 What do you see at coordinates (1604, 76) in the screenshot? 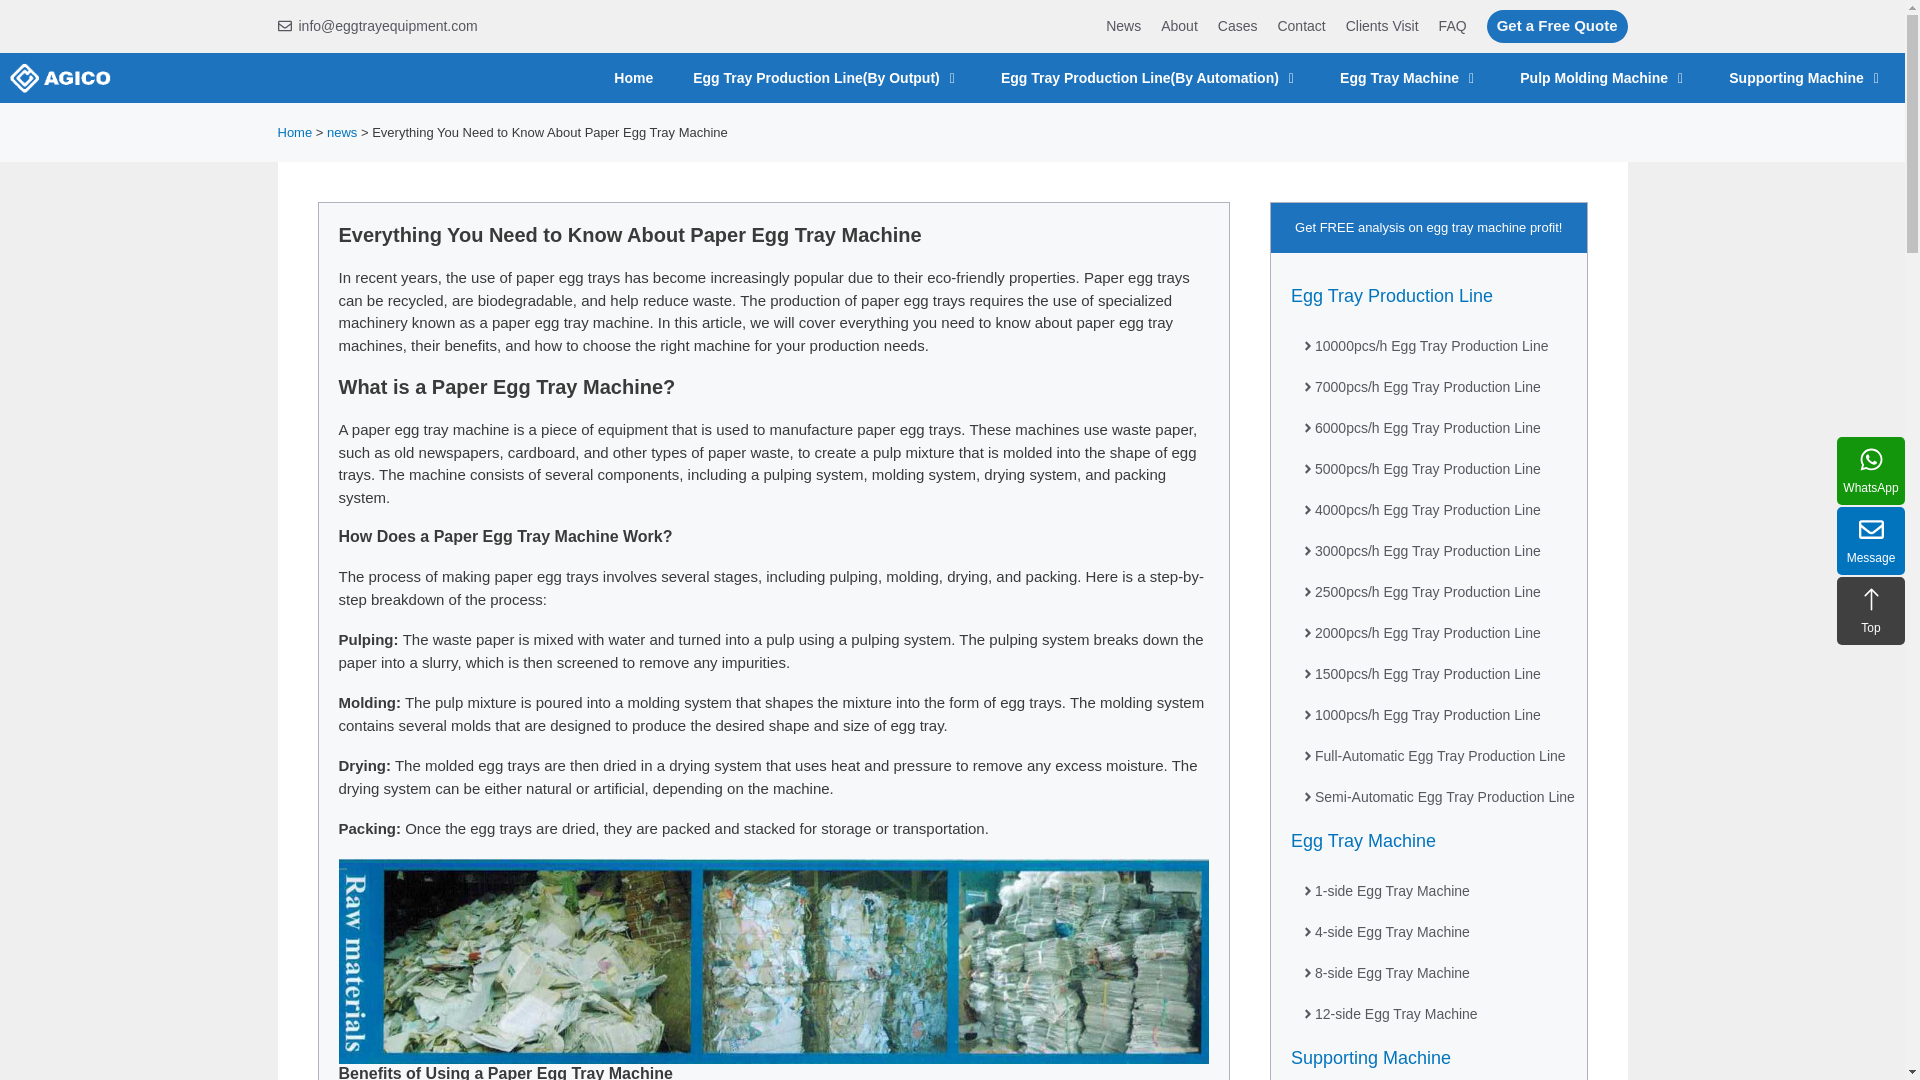
I see `Pulp Molding Machine` at bounding box center [1604, 76].